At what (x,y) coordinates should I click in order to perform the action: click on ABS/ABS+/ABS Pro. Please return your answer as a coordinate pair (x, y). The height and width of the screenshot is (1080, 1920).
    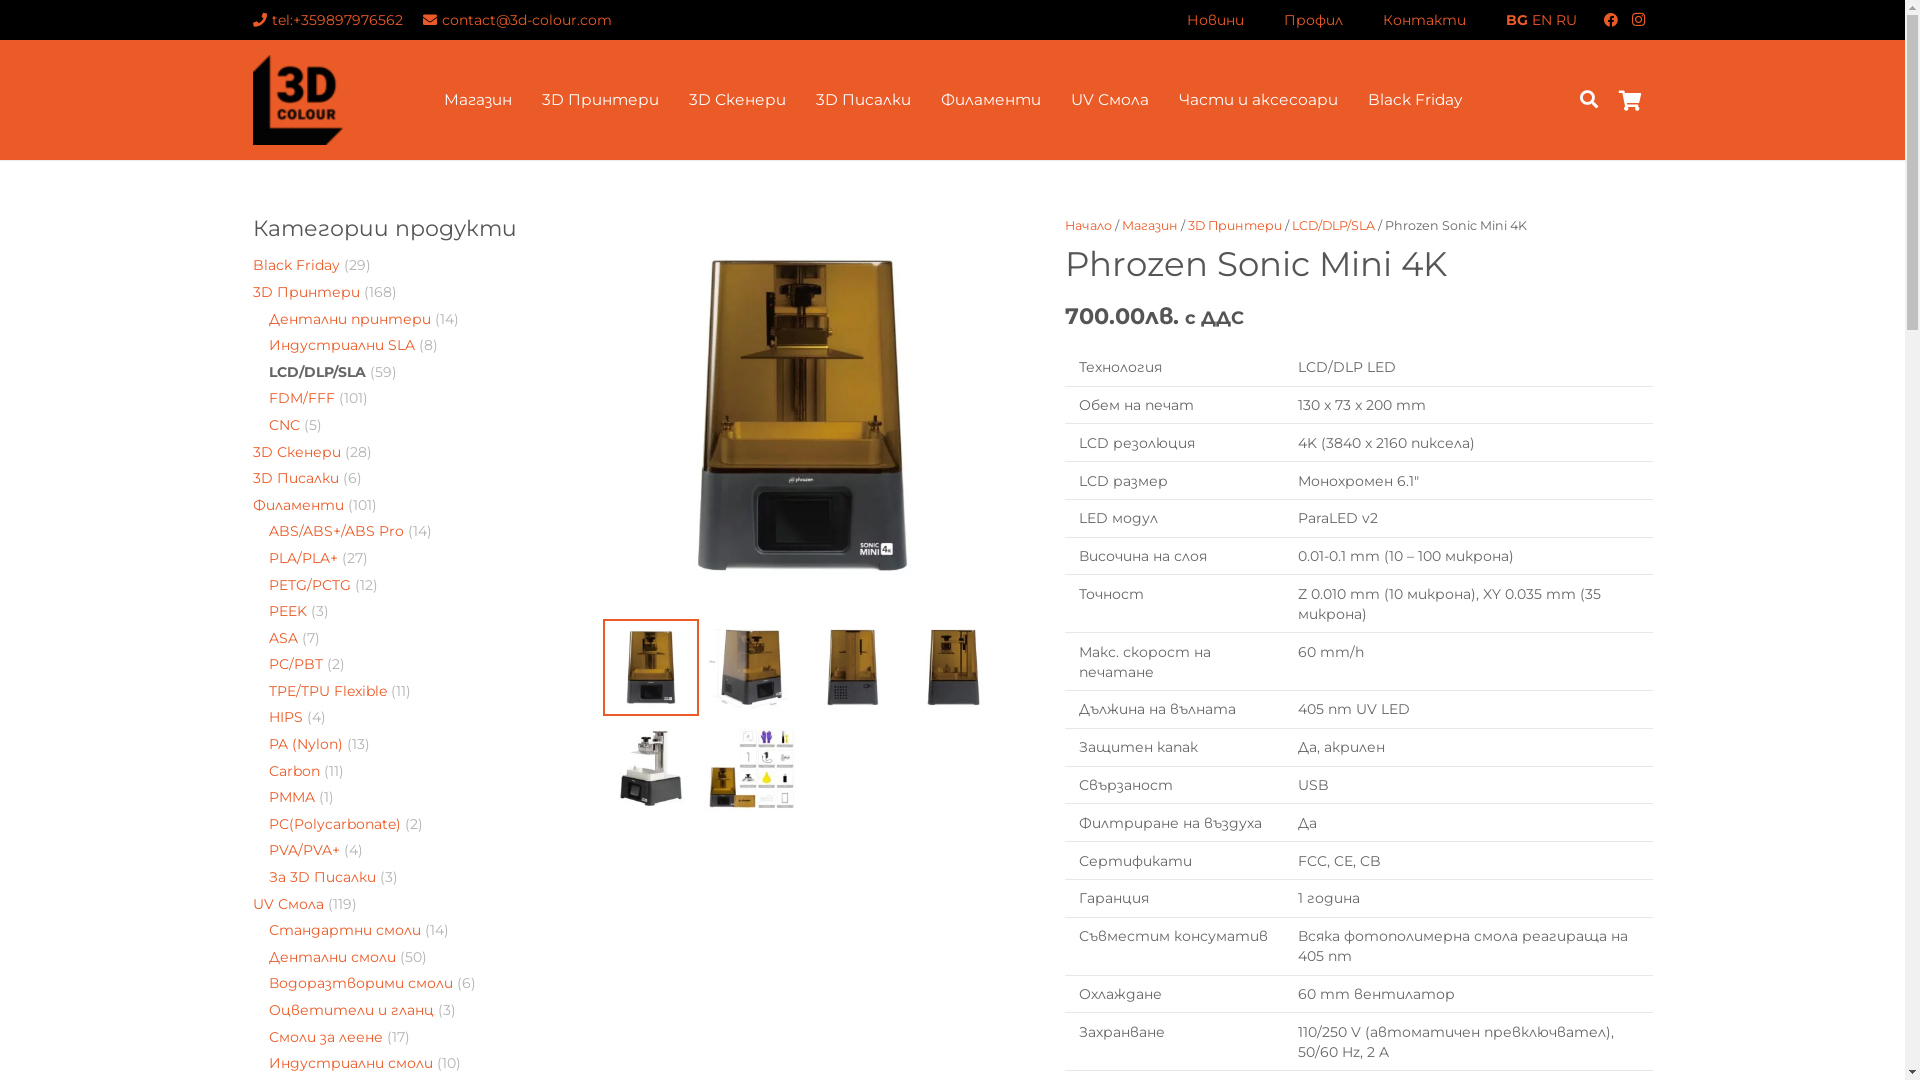
    Looking at the image, I should click on (336, 531).